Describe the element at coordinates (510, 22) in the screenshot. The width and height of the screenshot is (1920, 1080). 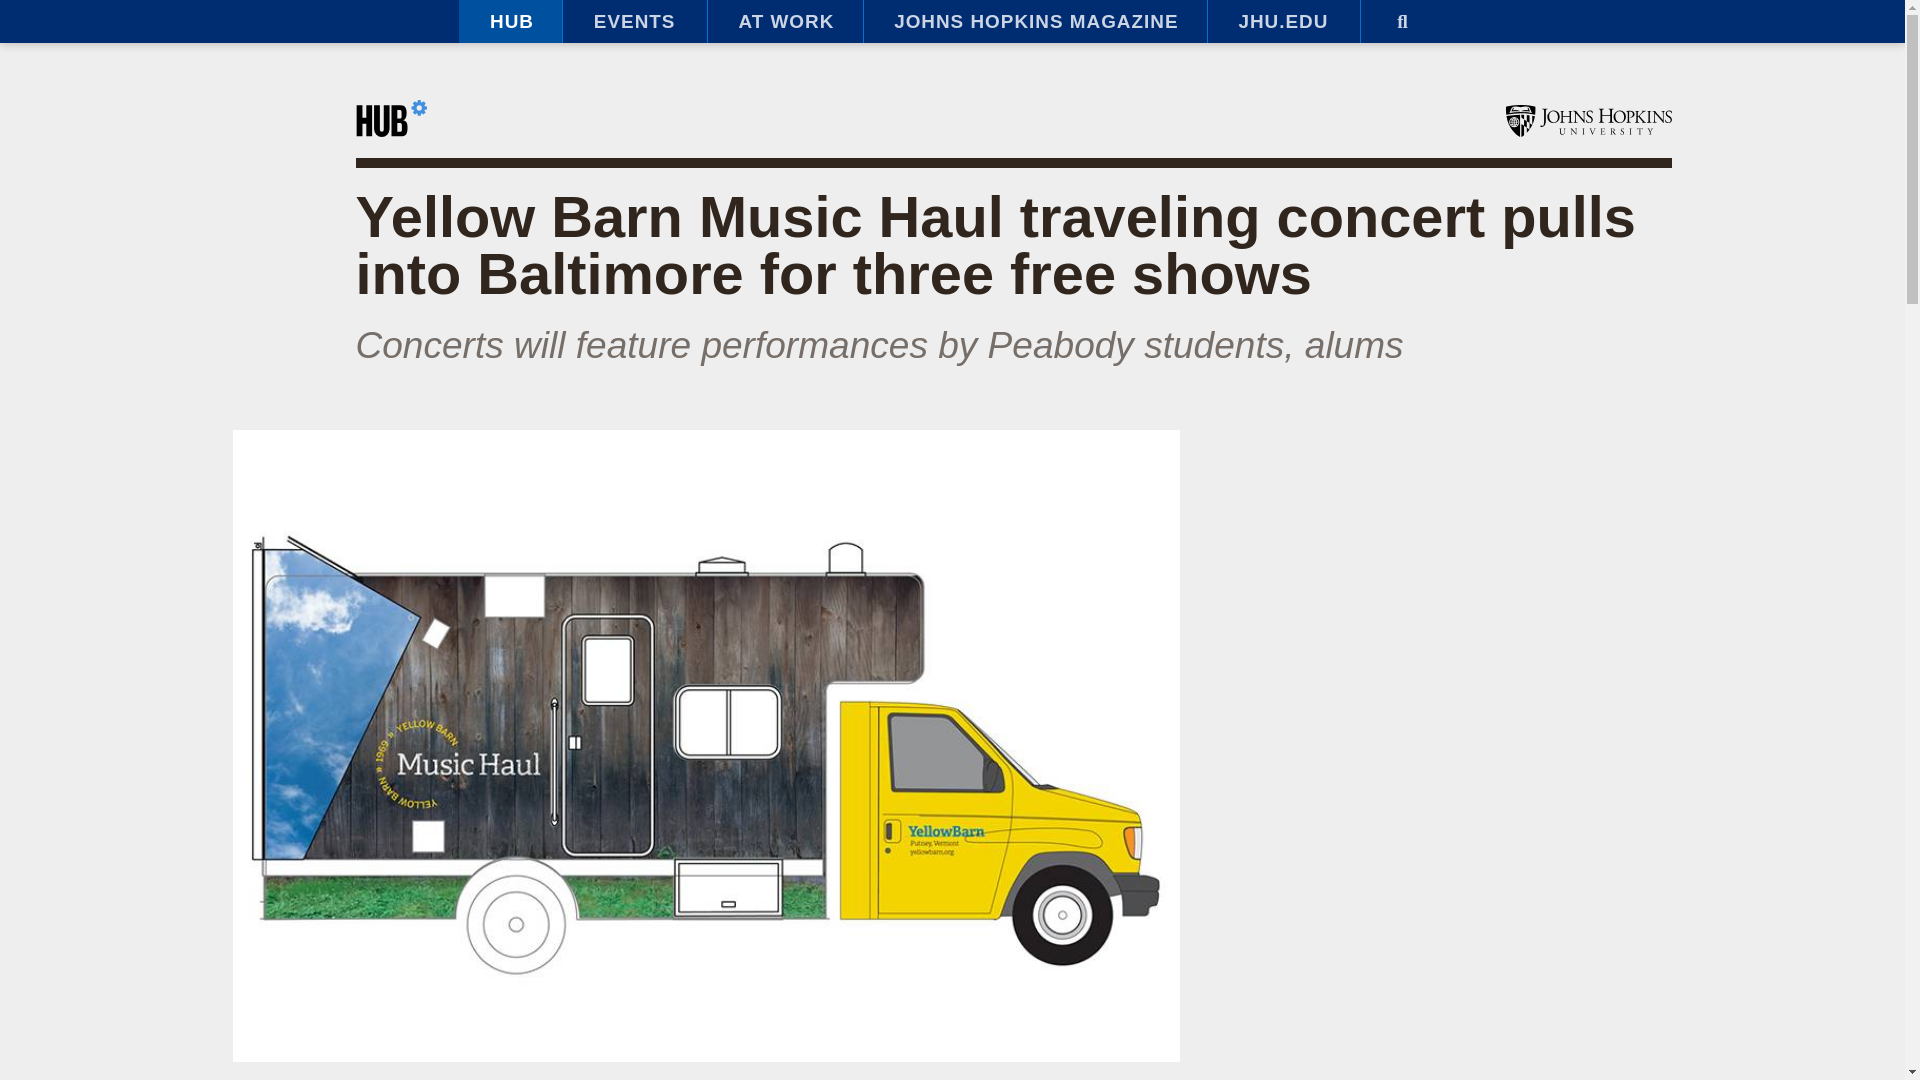
I see `HUB` at that location.